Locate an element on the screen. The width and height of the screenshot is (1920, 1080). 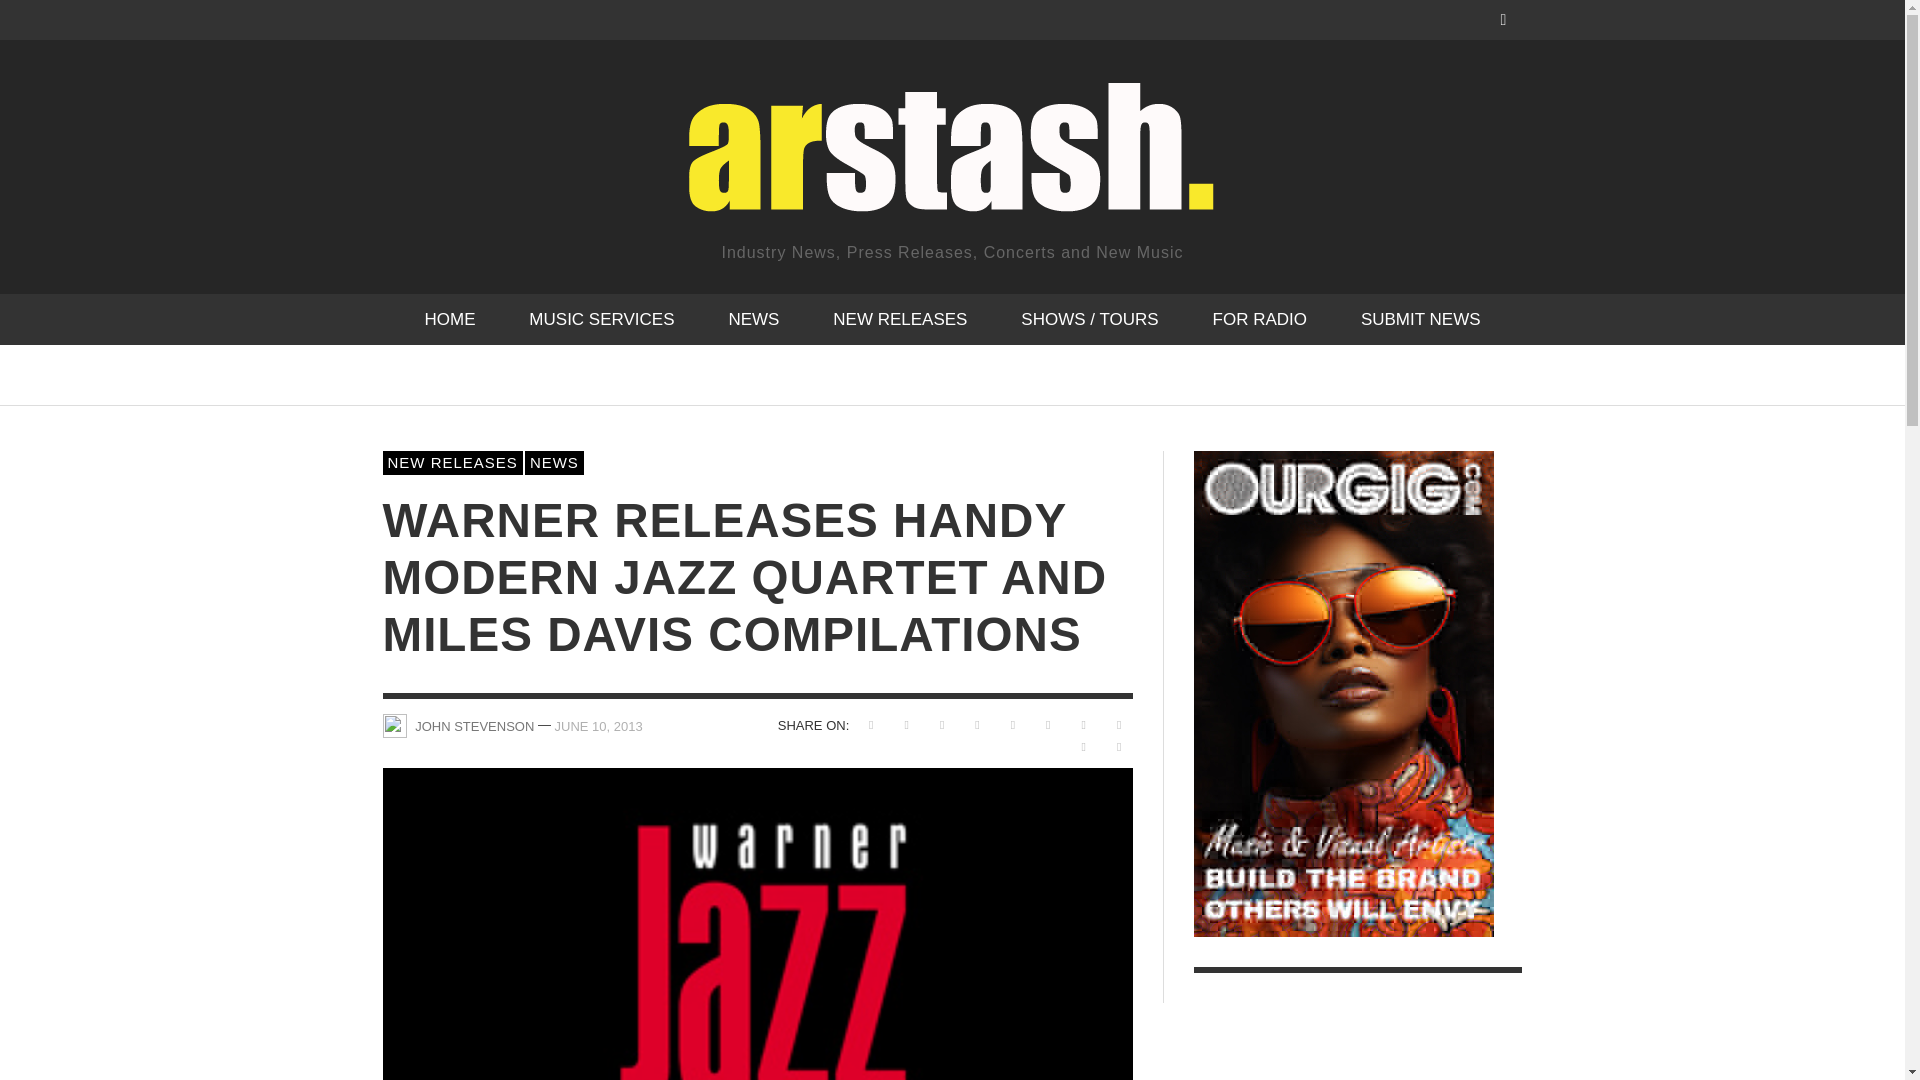
MUSIC SERVICES is located at coordinates (600, 318).